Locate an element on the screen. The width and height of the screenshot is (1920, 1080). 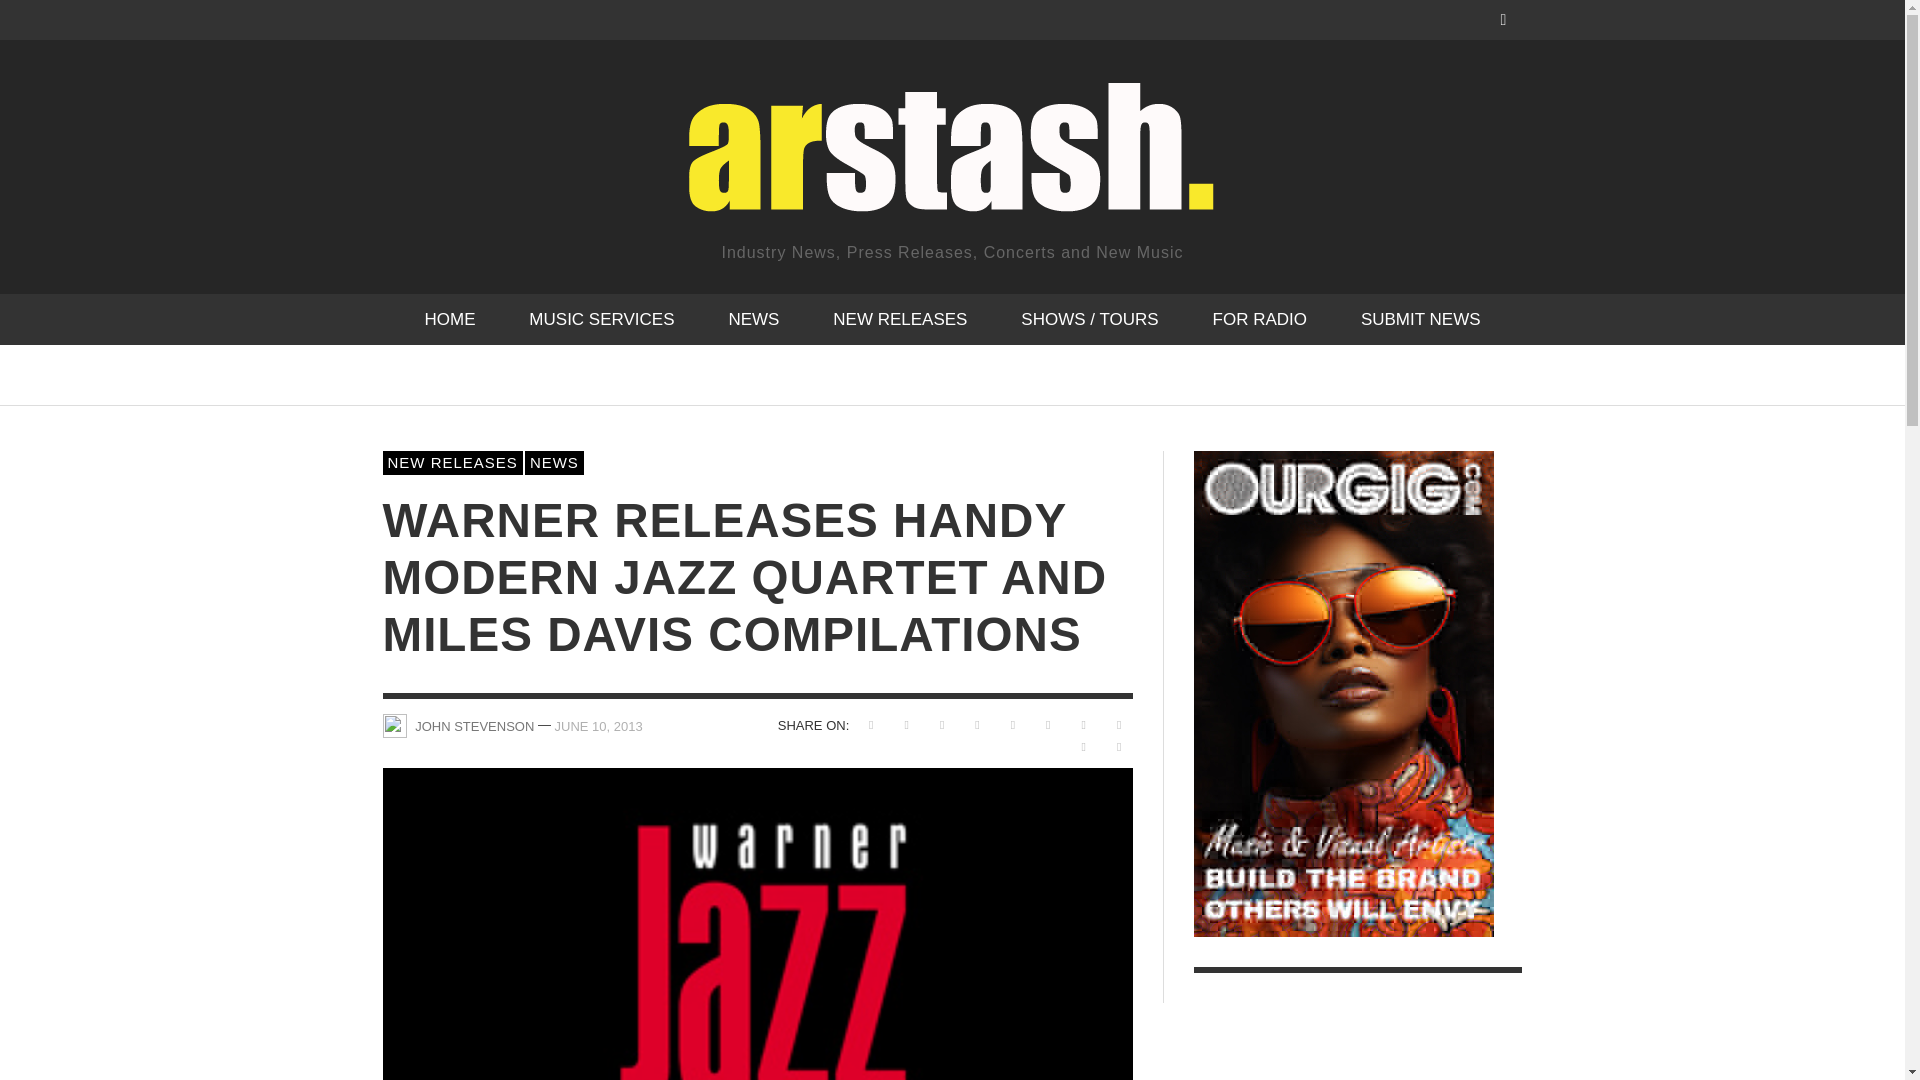
MUSIC SERVICES is located at coordinates (600, 318).